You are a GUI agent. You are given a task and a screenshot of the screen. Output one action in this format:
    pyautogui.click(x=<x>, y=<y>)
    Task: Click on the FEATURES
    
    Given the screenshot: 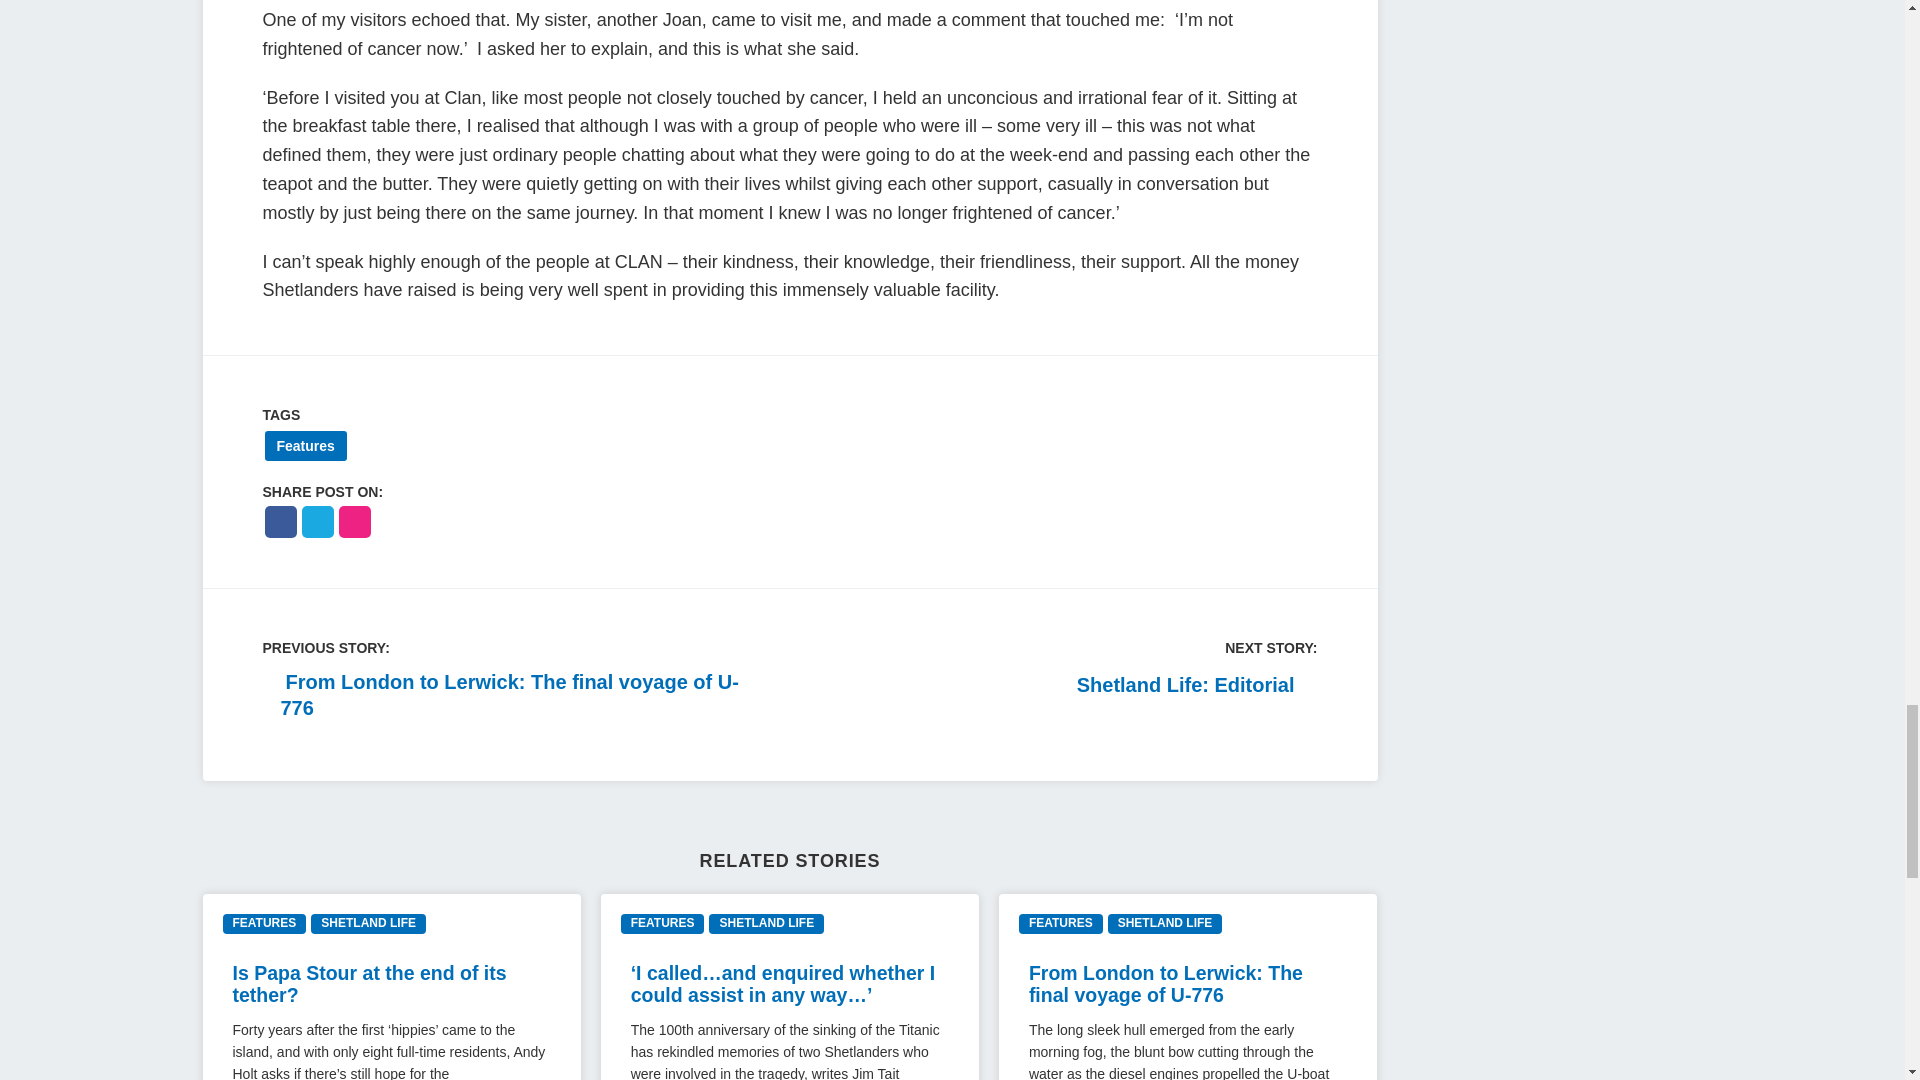 What is the action you would take?
    pyautogui.click(x=662, y=923)
    